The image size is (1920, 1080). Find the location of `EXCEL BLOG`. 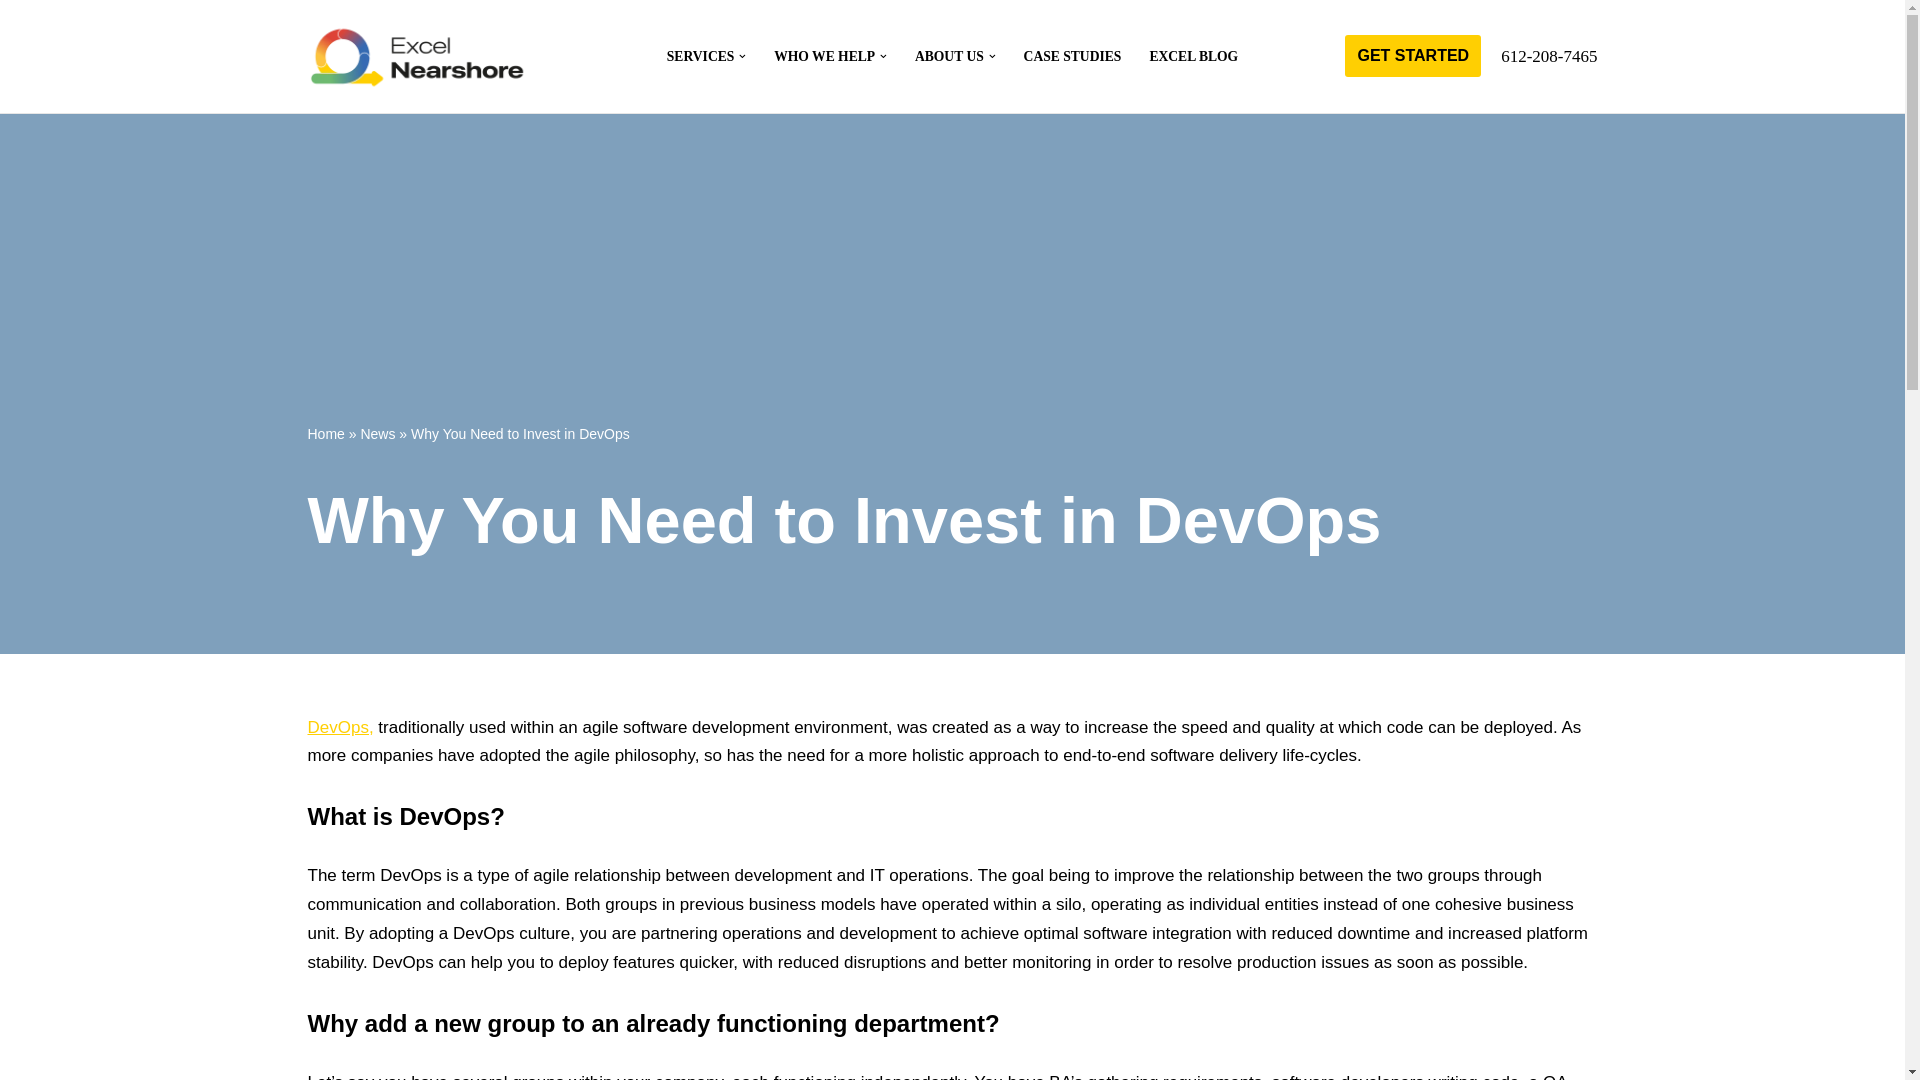

EXCEL BLOG is located at coordinates (1193, 56).